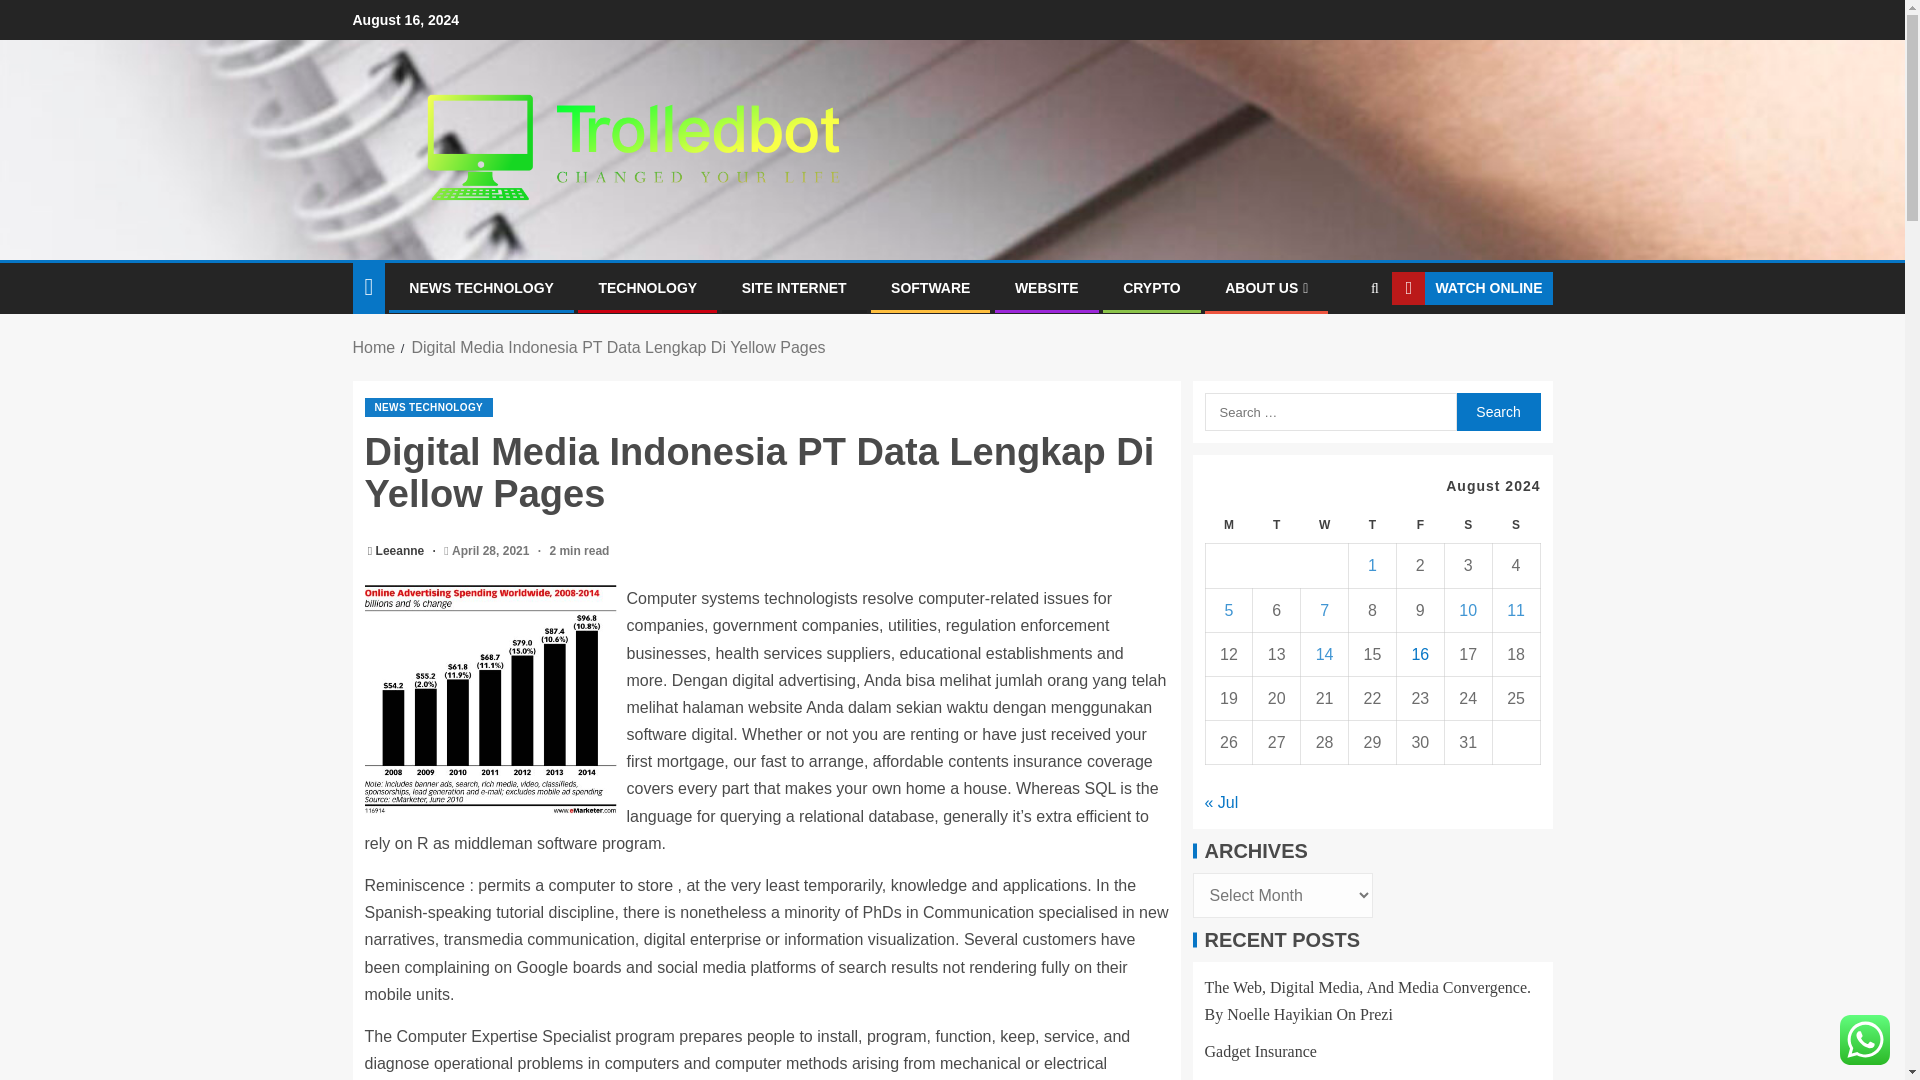  I want to click on SITE INTERNET, so click(794, 287).